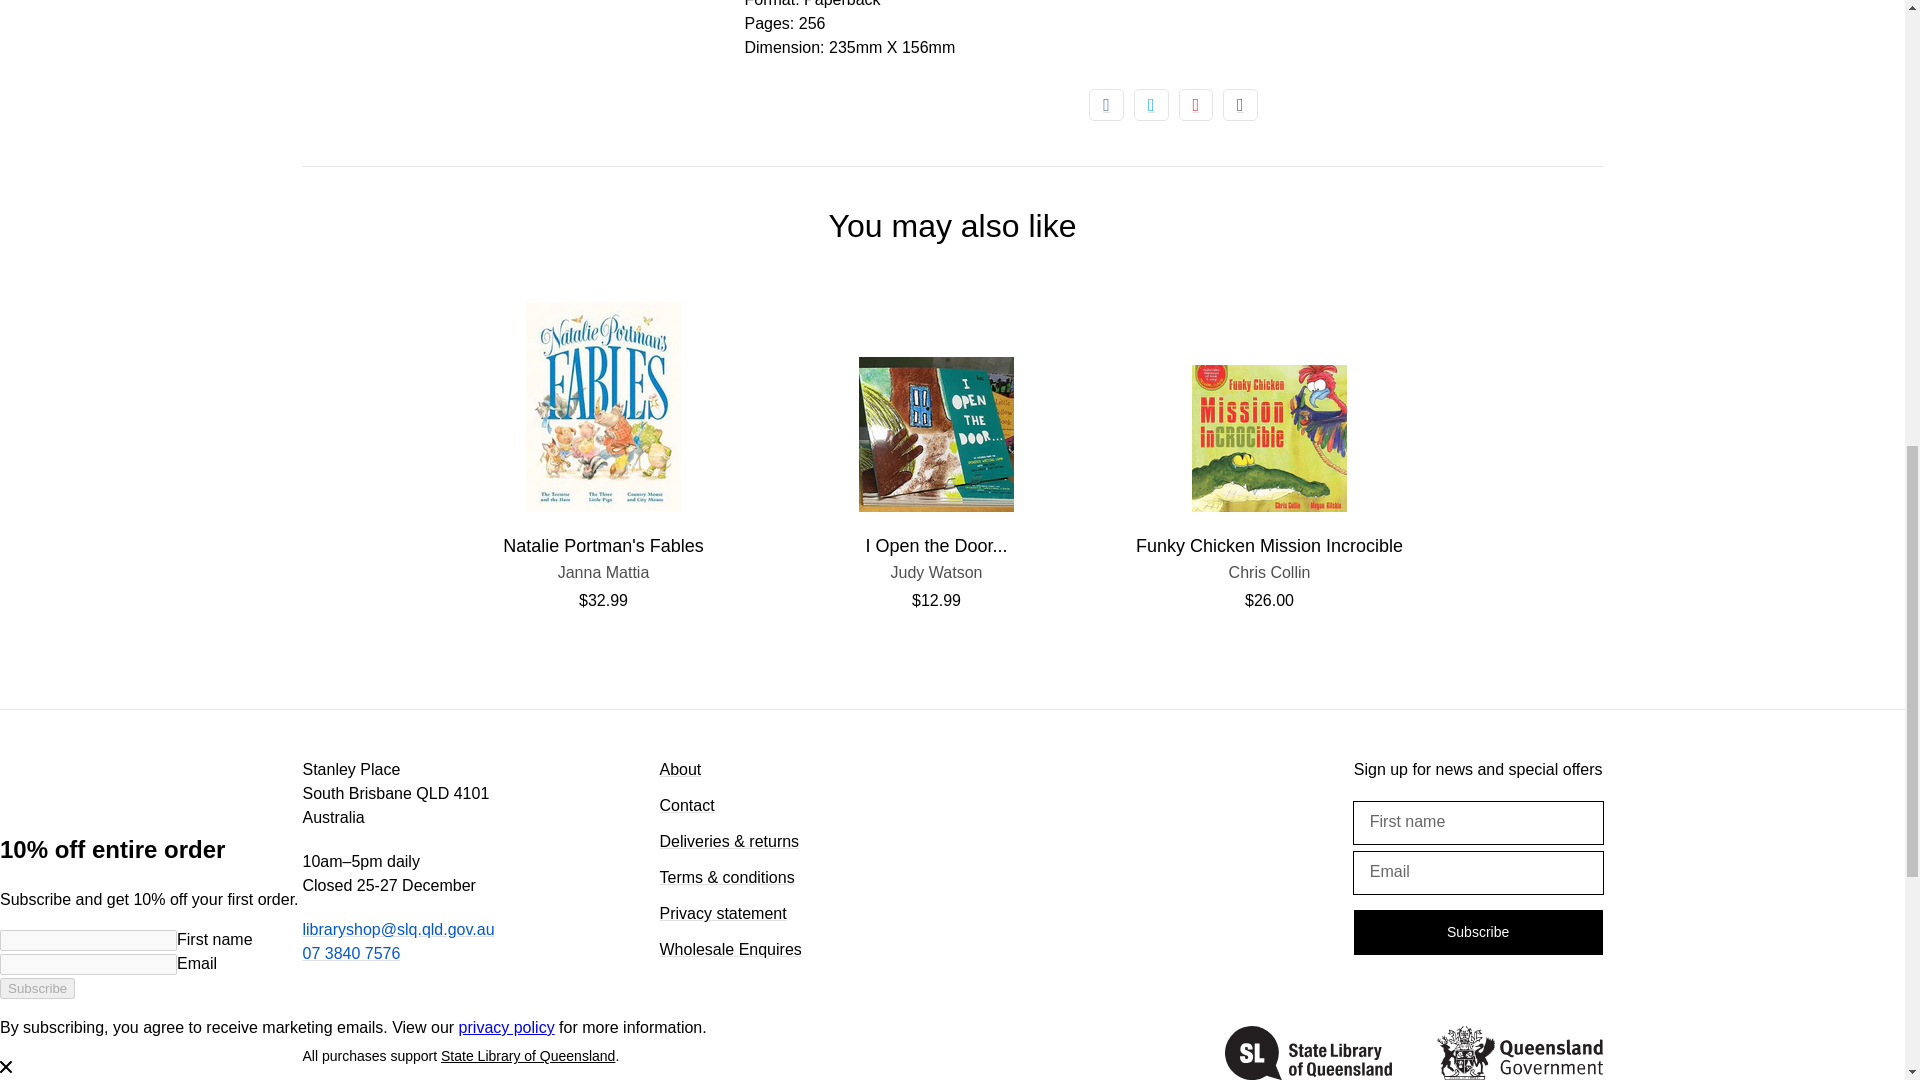 This screenshot has width=1920, height=1080. I want to click on Go to Queensland Government homepage, so click(936, 572).